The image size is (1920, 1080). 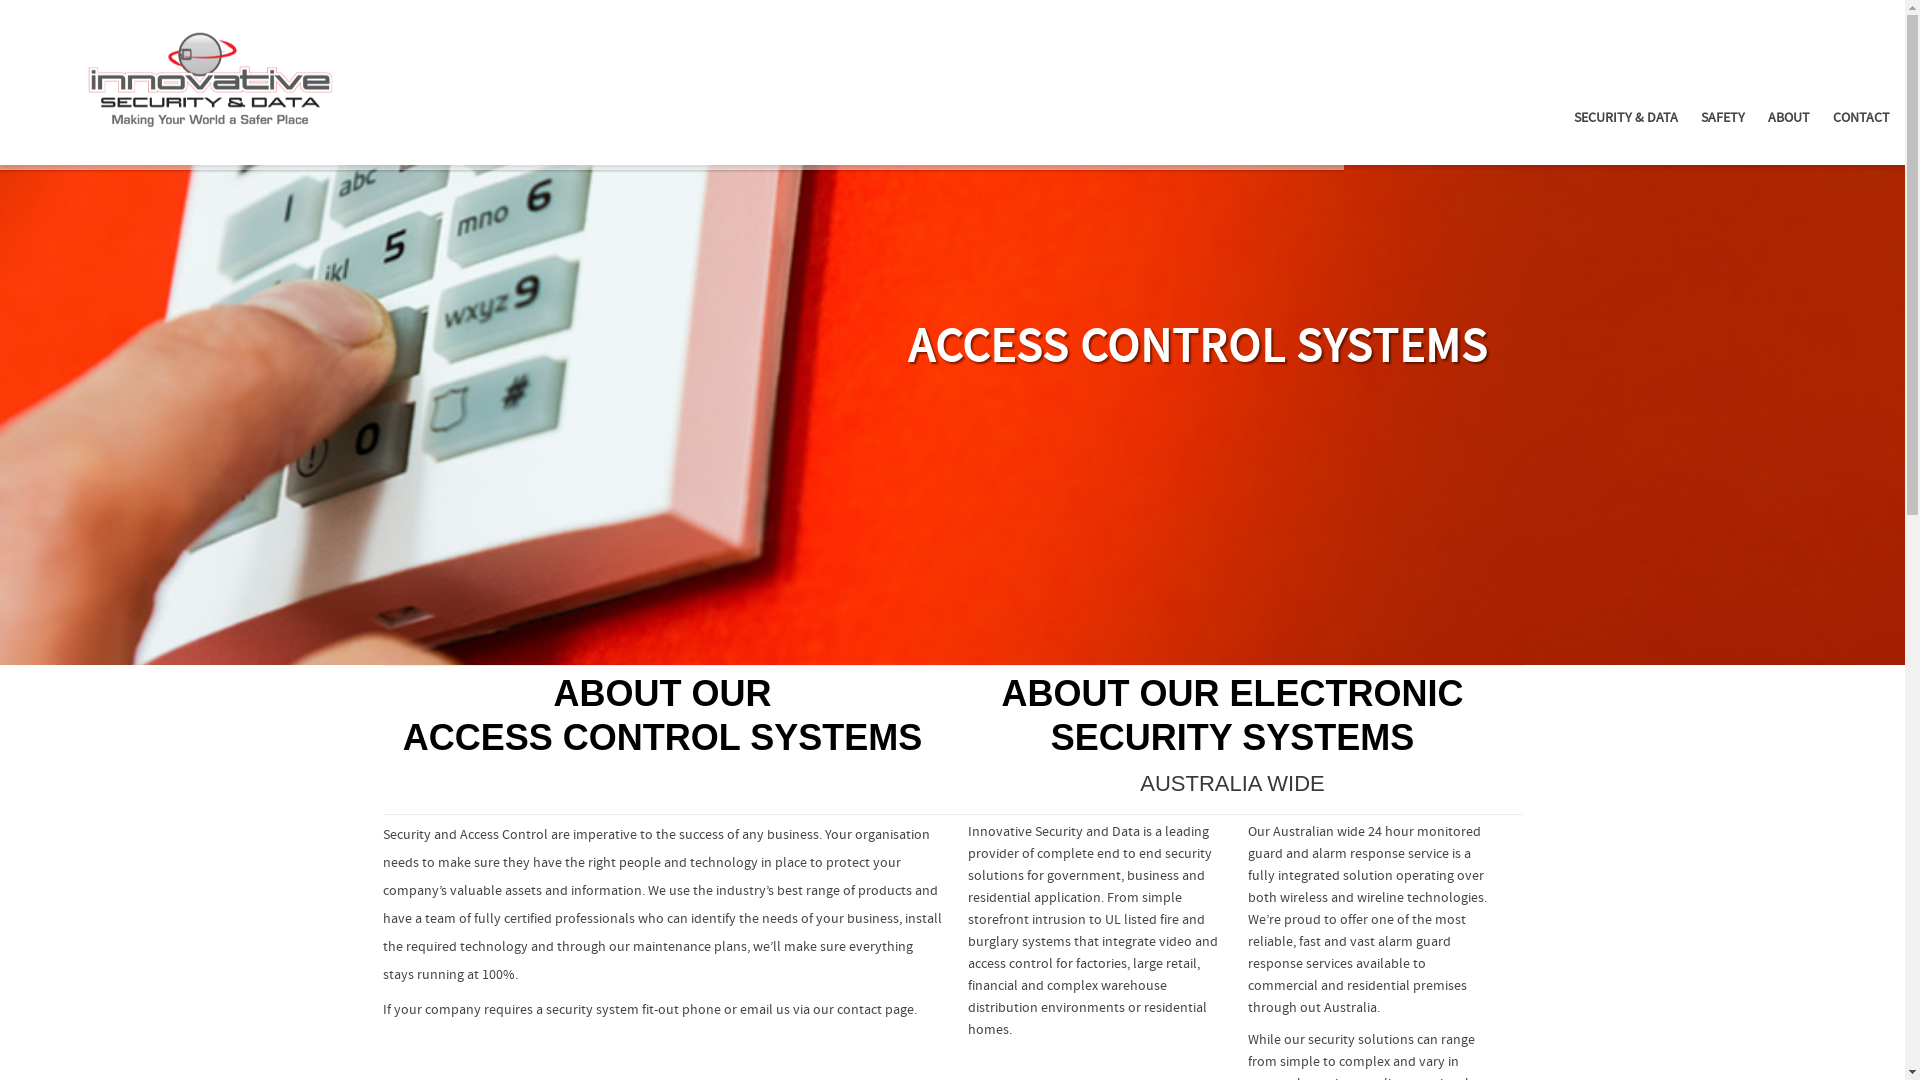 I want to click on SAFETY, so click(x=1723, y=119).